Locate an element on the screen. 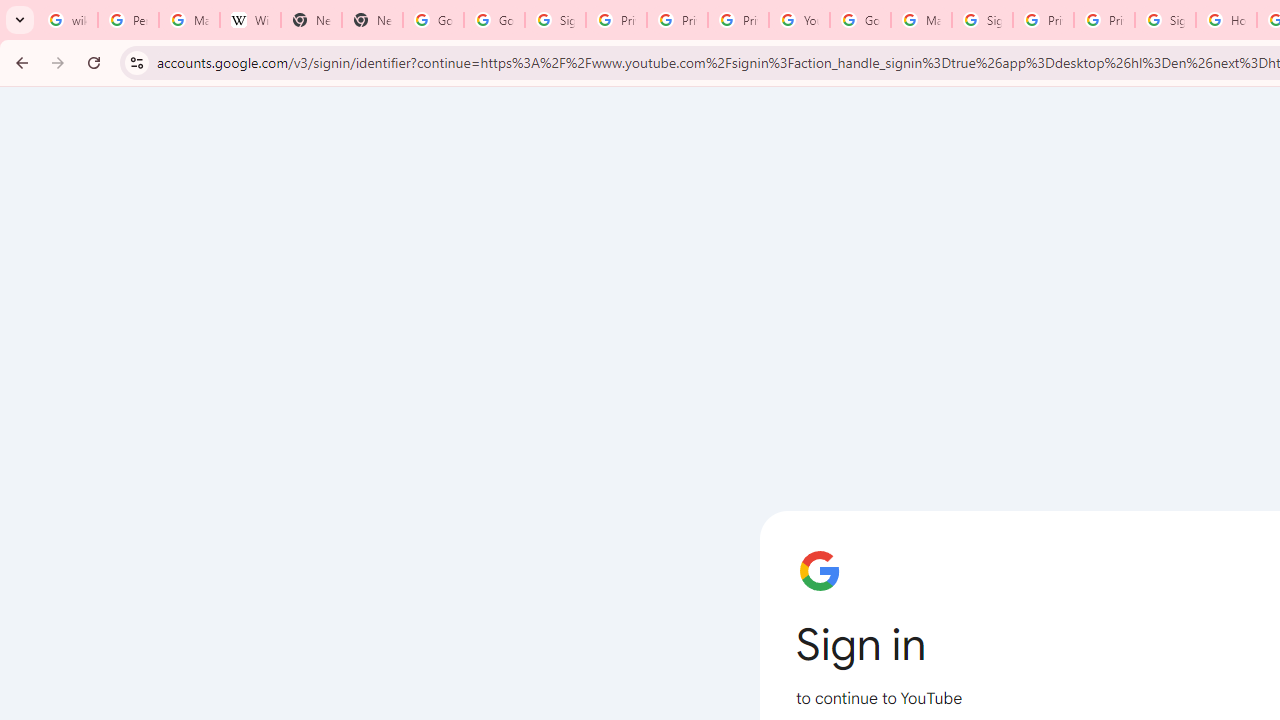 The height and width of the screenshot is (720, 1280). Google Drive: Sign-in is located at coordinates (494, 20).